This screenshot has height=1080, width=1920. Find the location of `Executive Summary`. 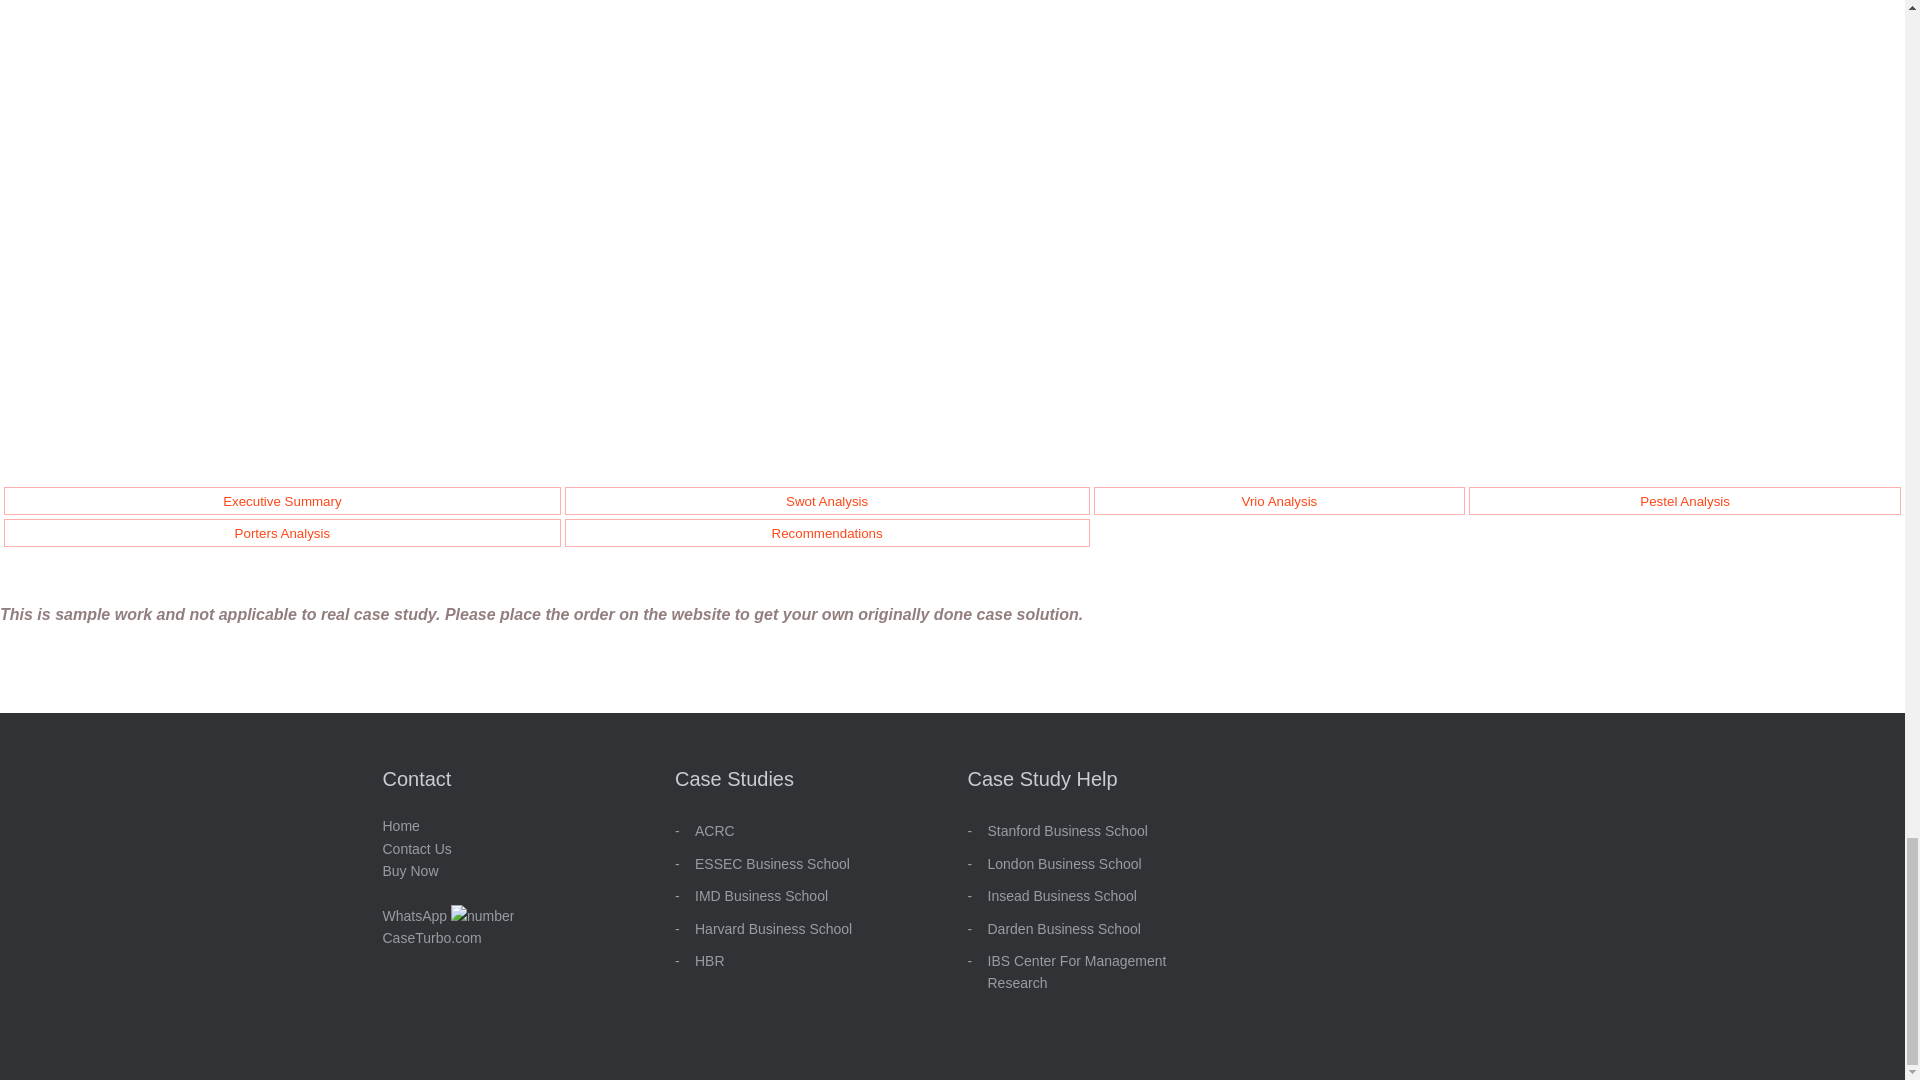

Executive Summary is located at coordinates (282, 500).